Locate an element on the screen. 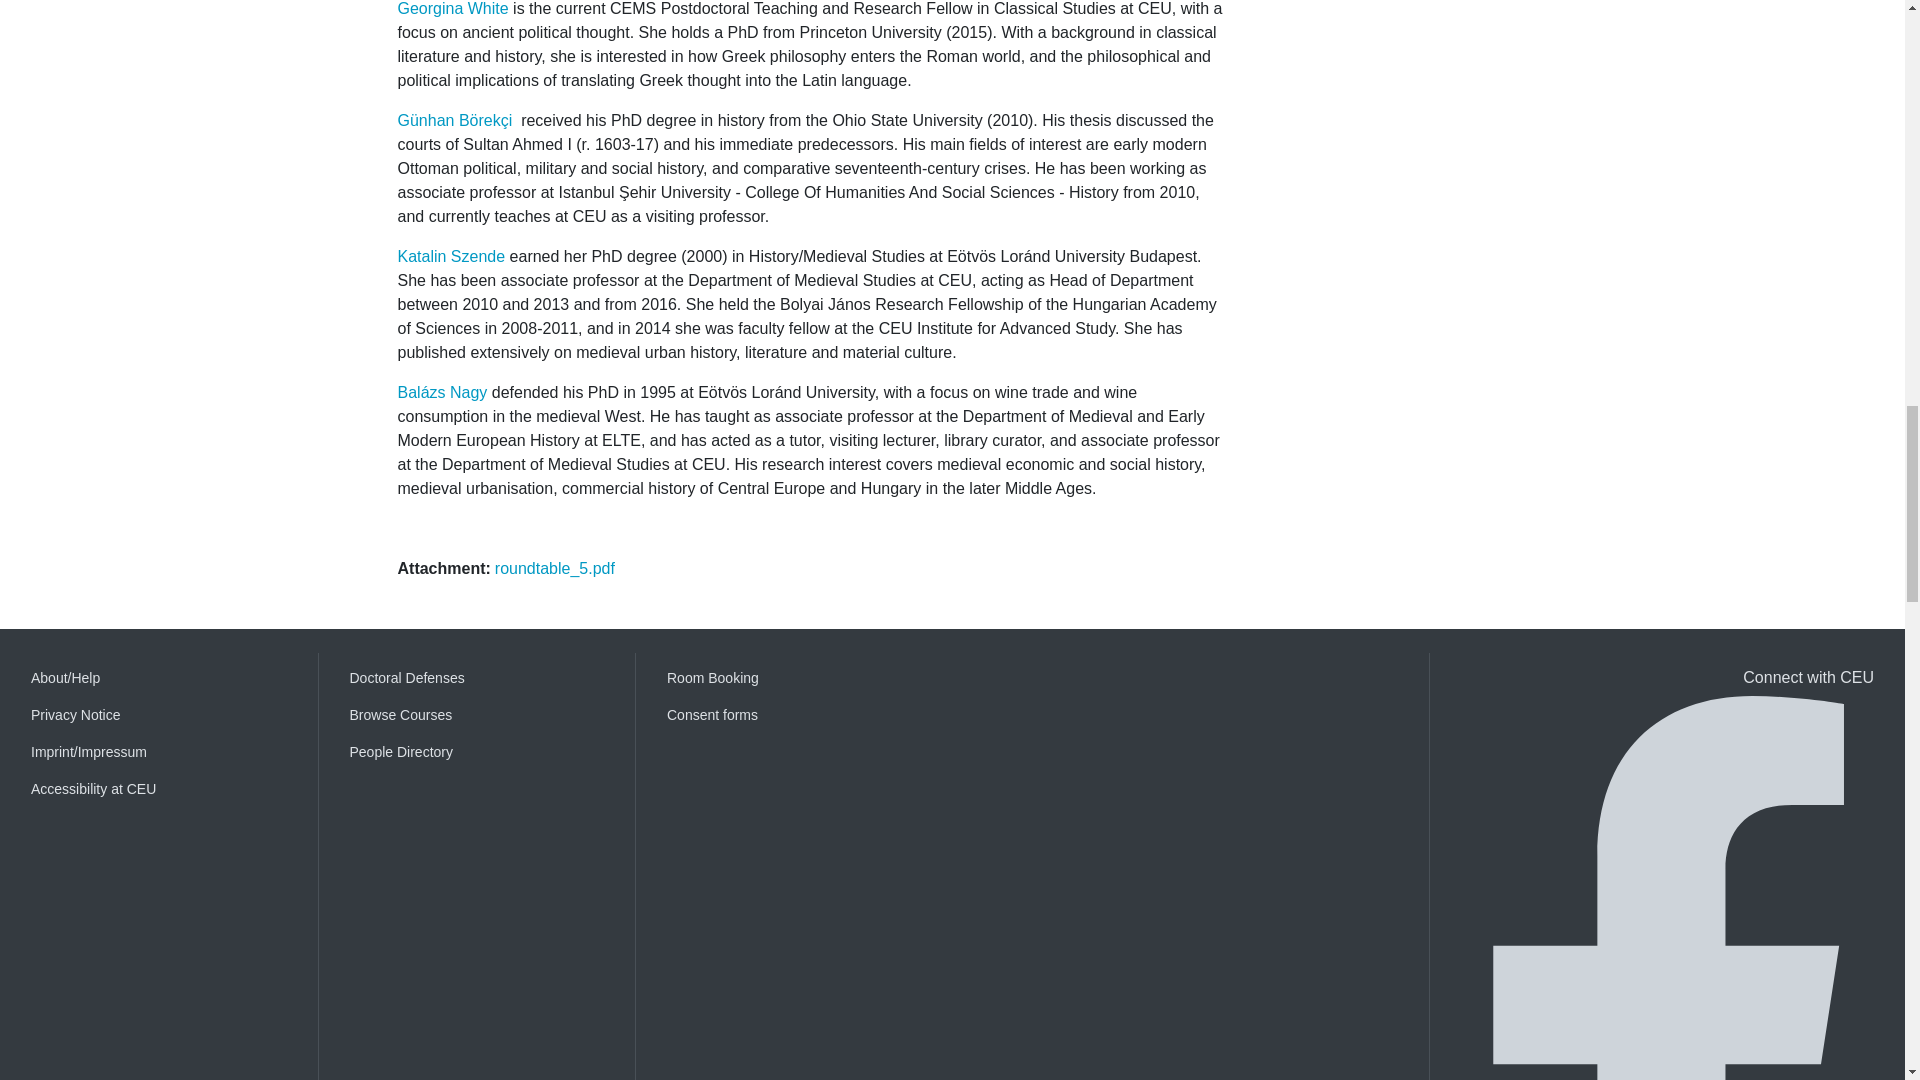 The height and width of the screenshot is (1080, 1920). Room Booking is located at coordinates (794, 678).